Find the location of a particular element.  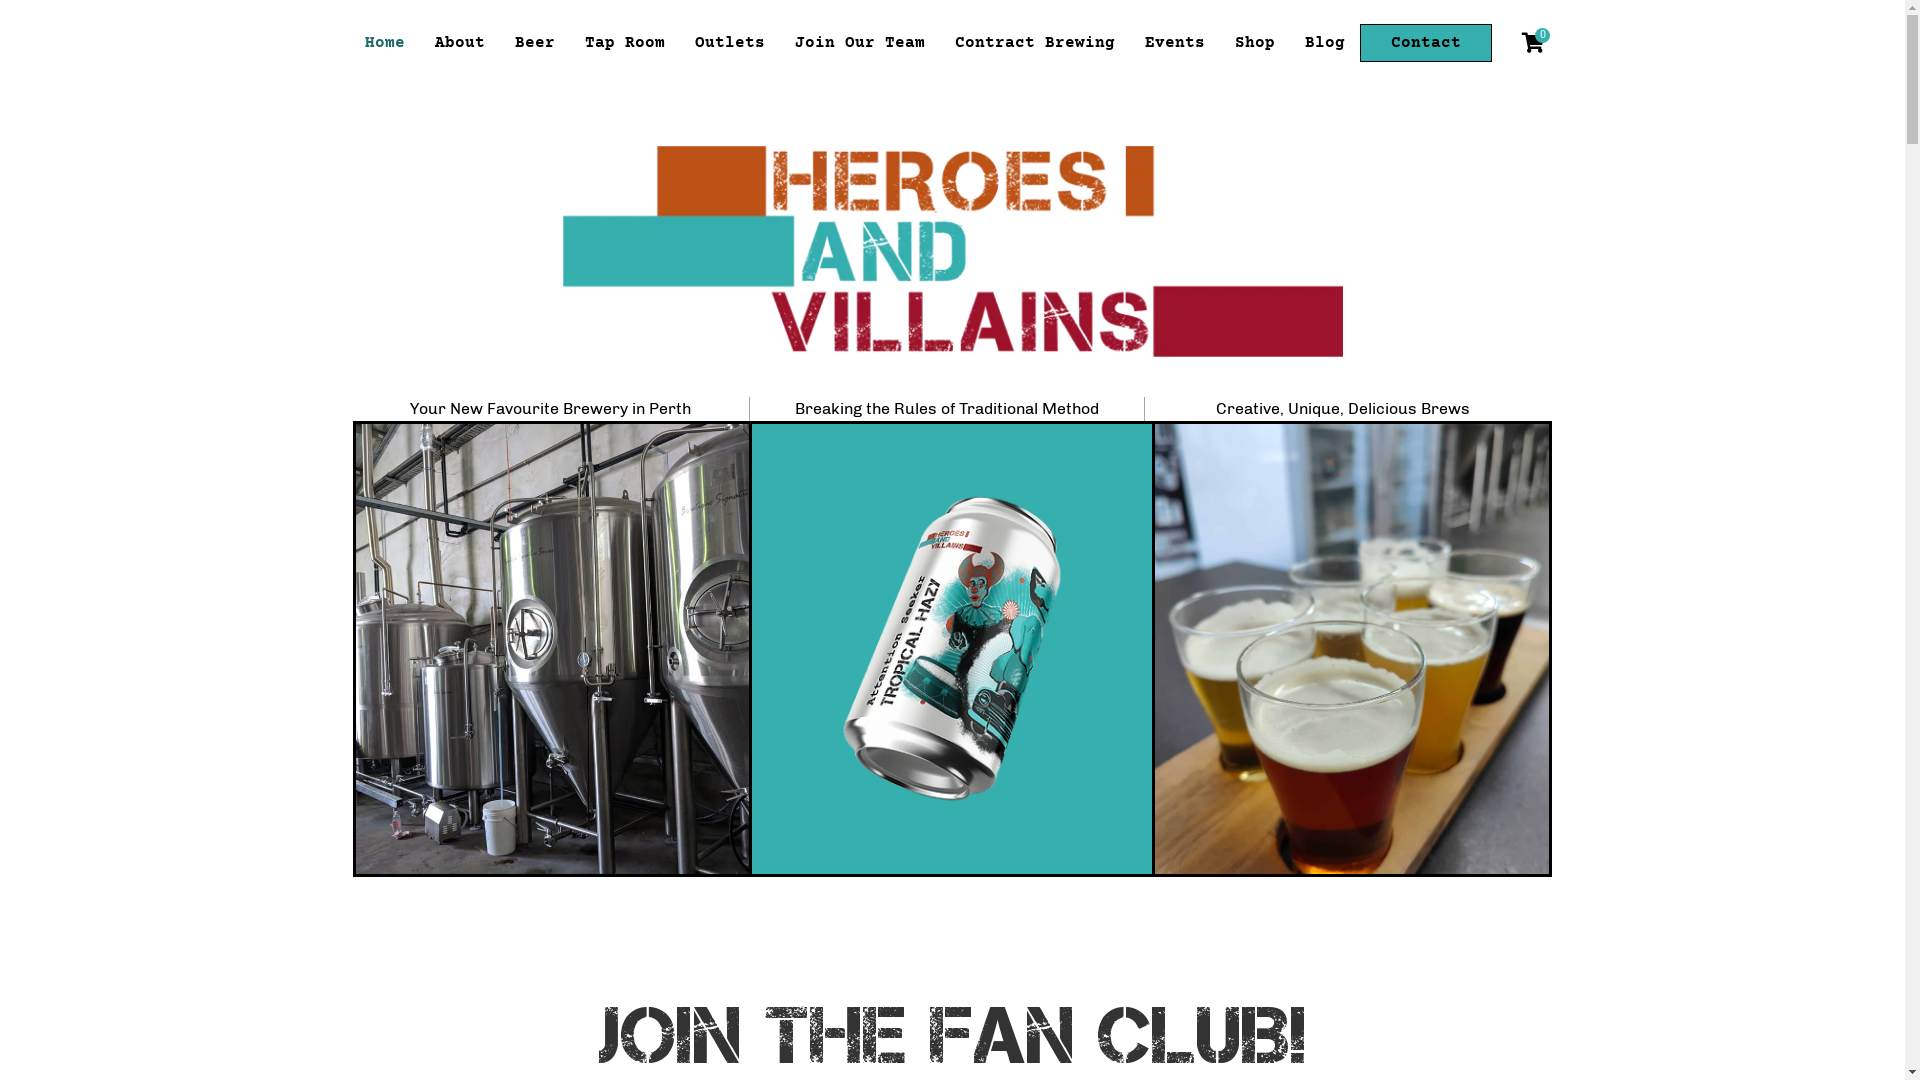

Outlets is located at coordinates (730, 43).